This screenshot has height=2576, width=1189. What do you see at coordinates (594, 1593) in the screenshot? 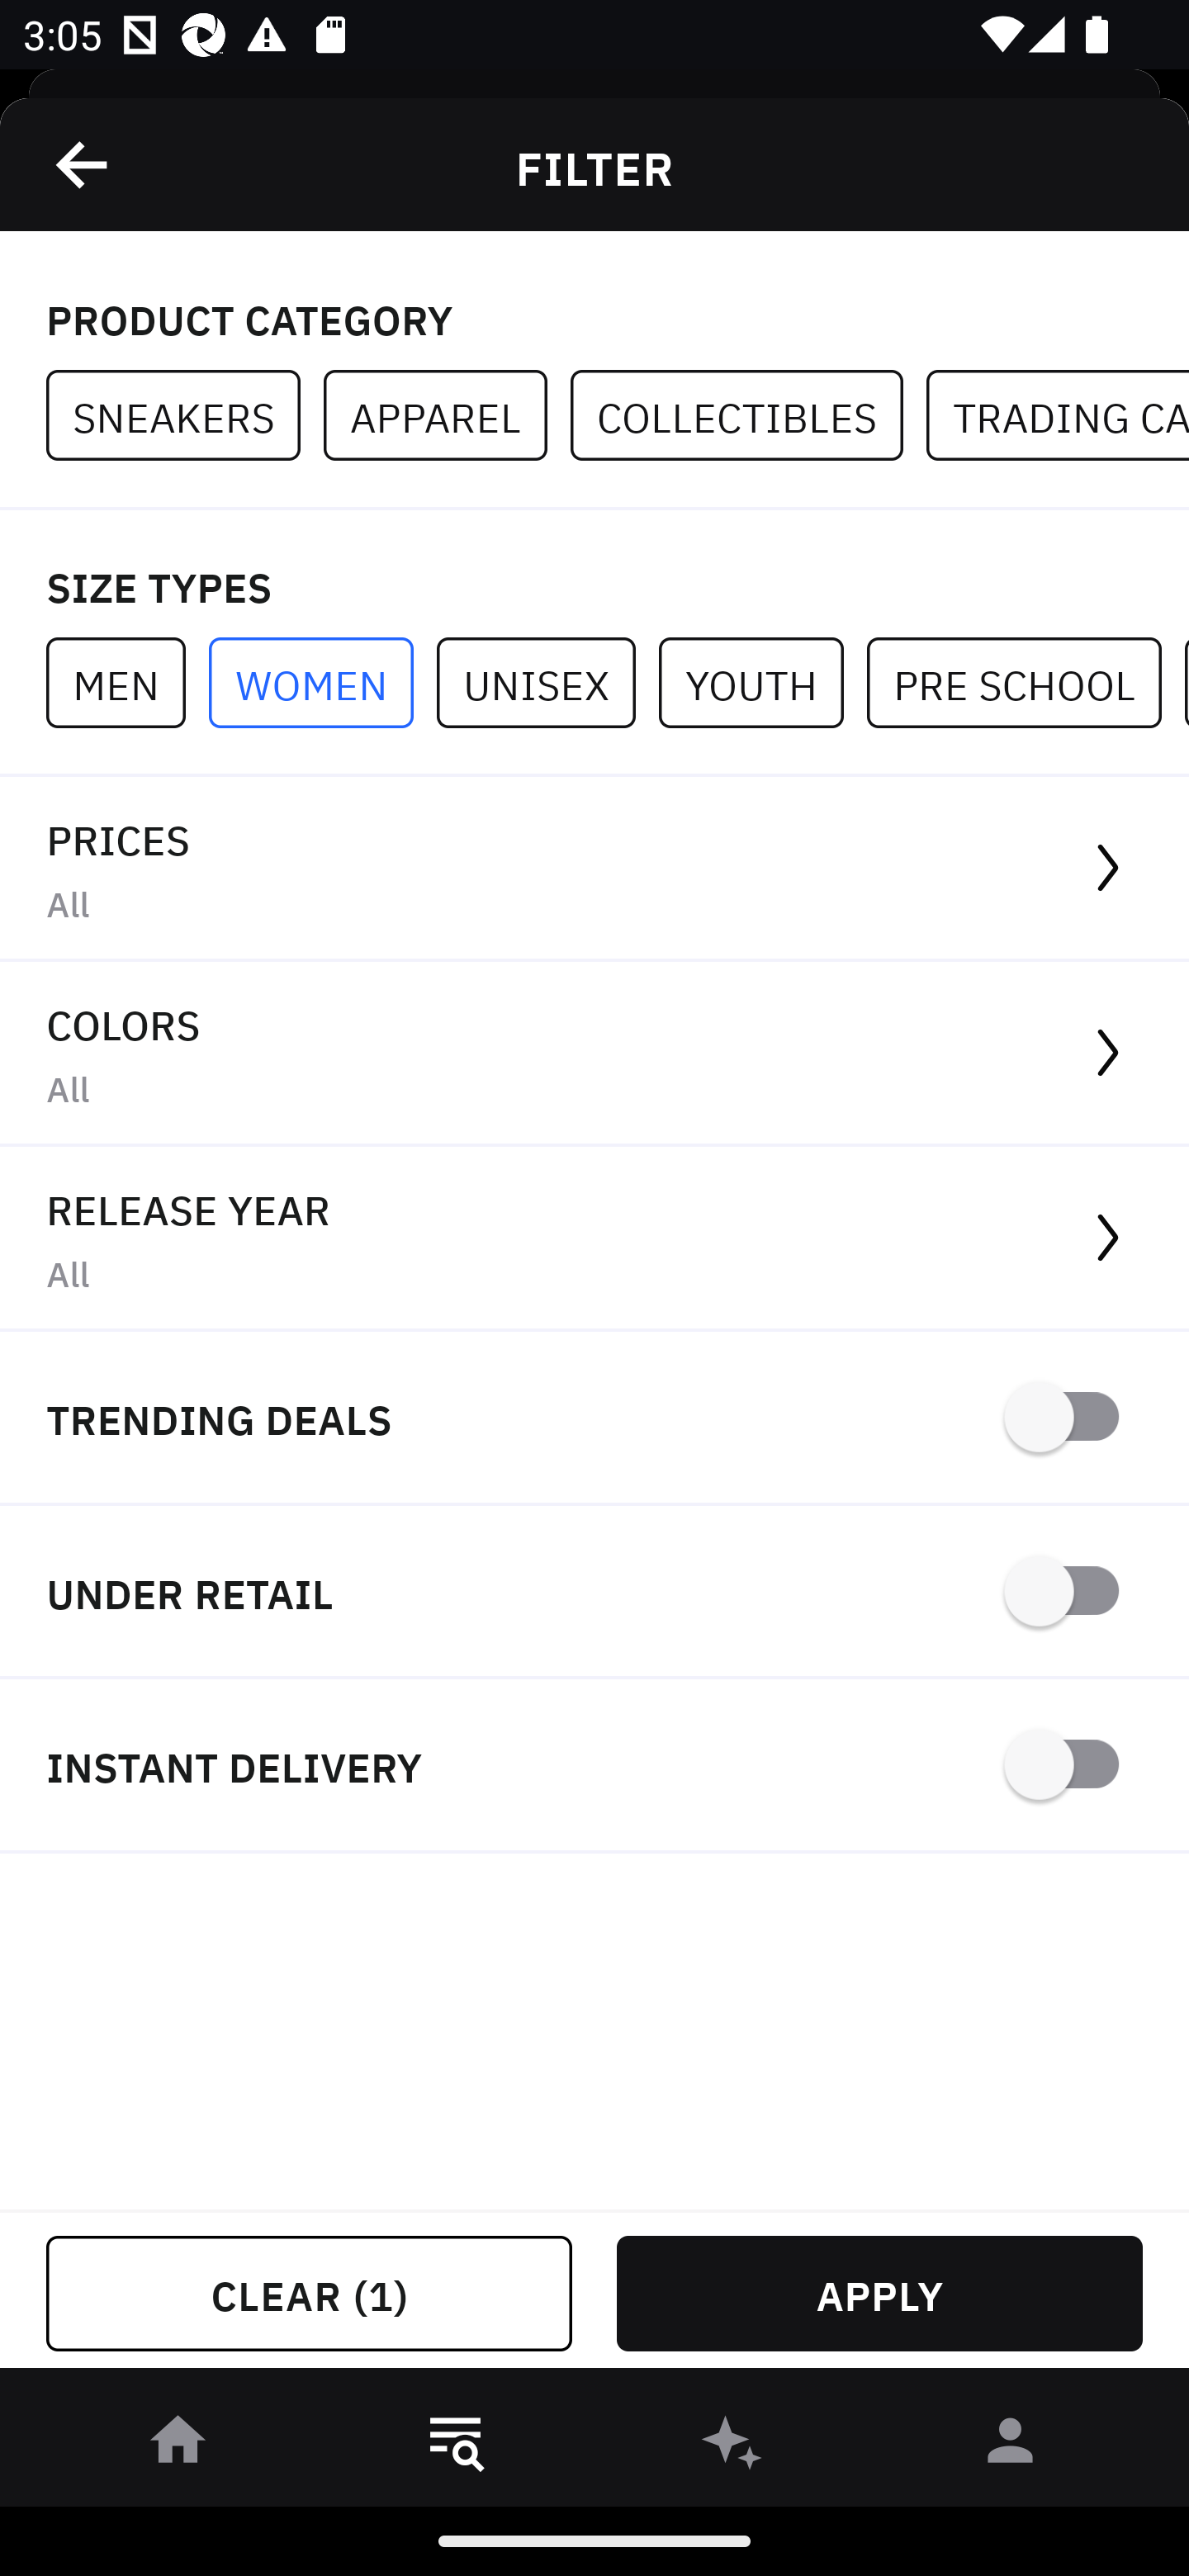
I see `UNDER RETAIL` at bounding box center [594, 1593].